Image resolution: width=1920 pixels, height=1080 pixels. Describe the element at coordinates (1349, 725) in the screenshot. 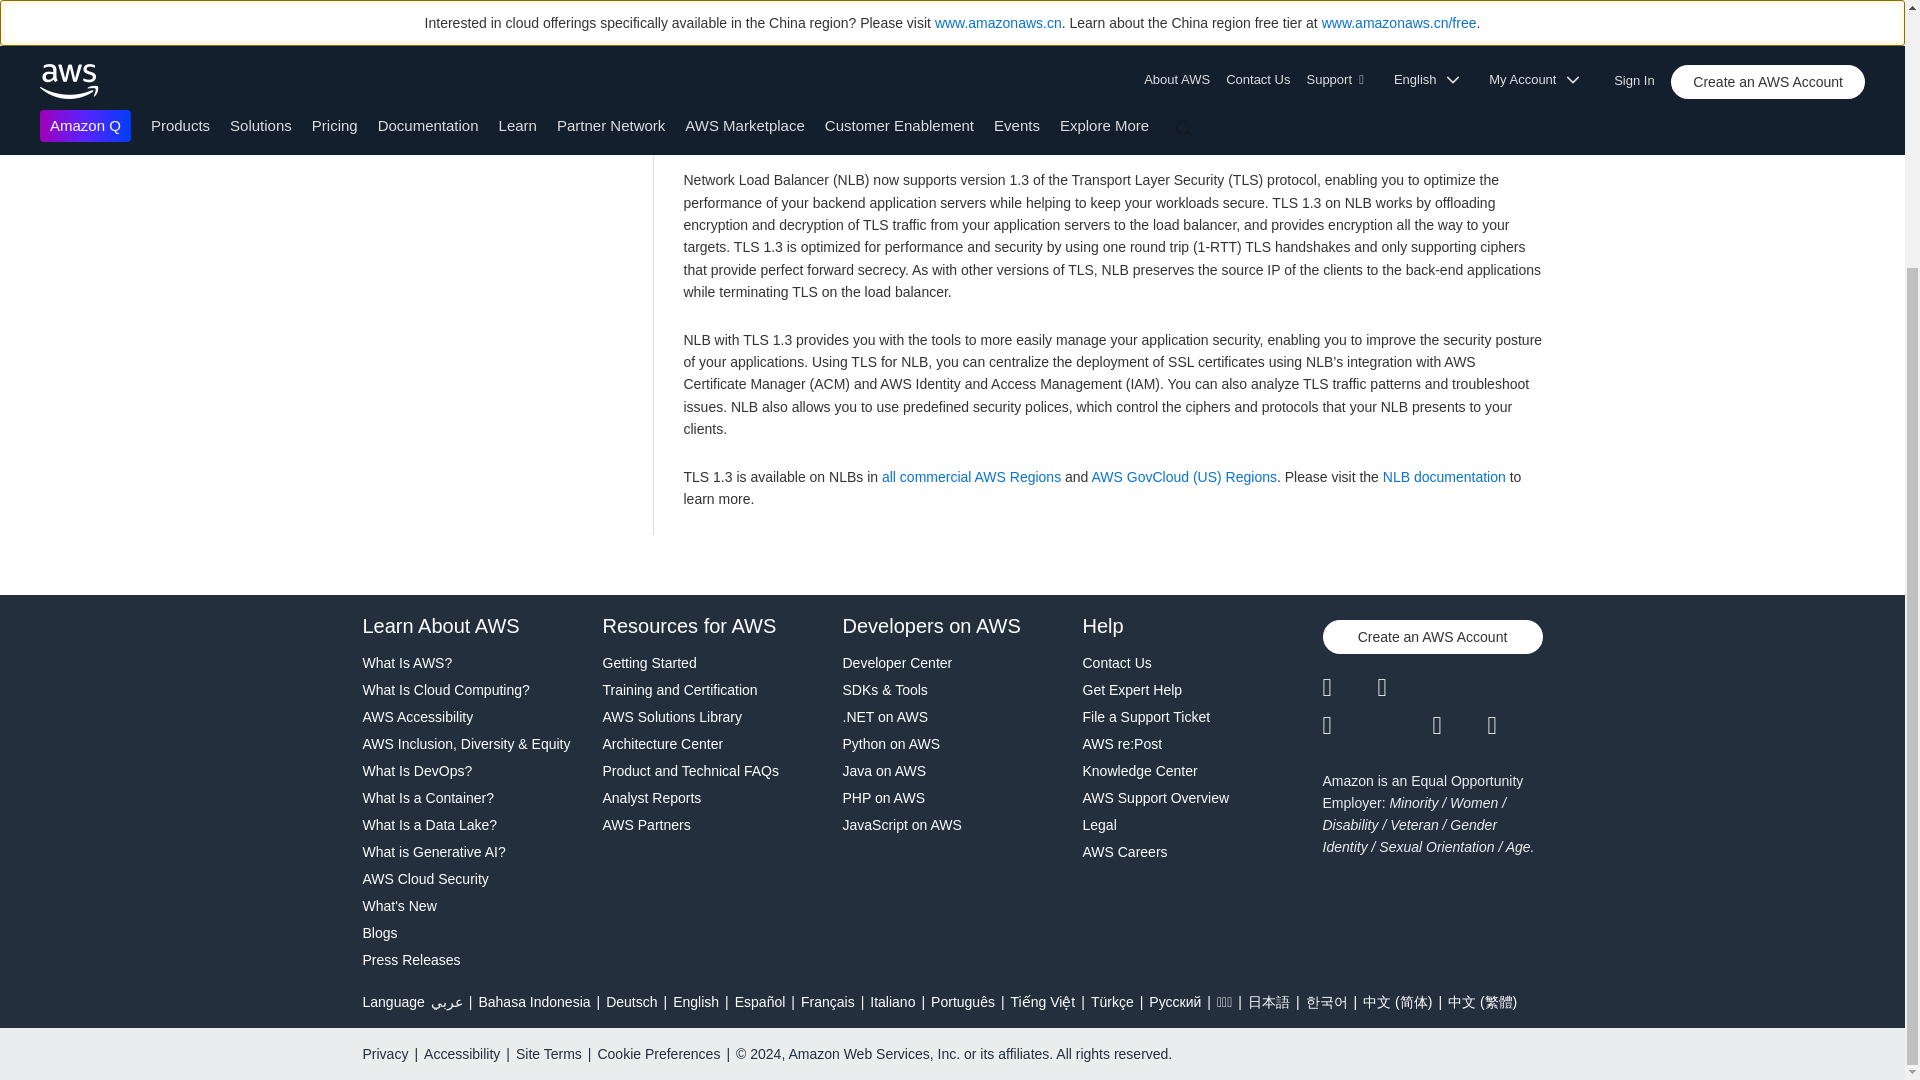

I see `Twitch` at that location.